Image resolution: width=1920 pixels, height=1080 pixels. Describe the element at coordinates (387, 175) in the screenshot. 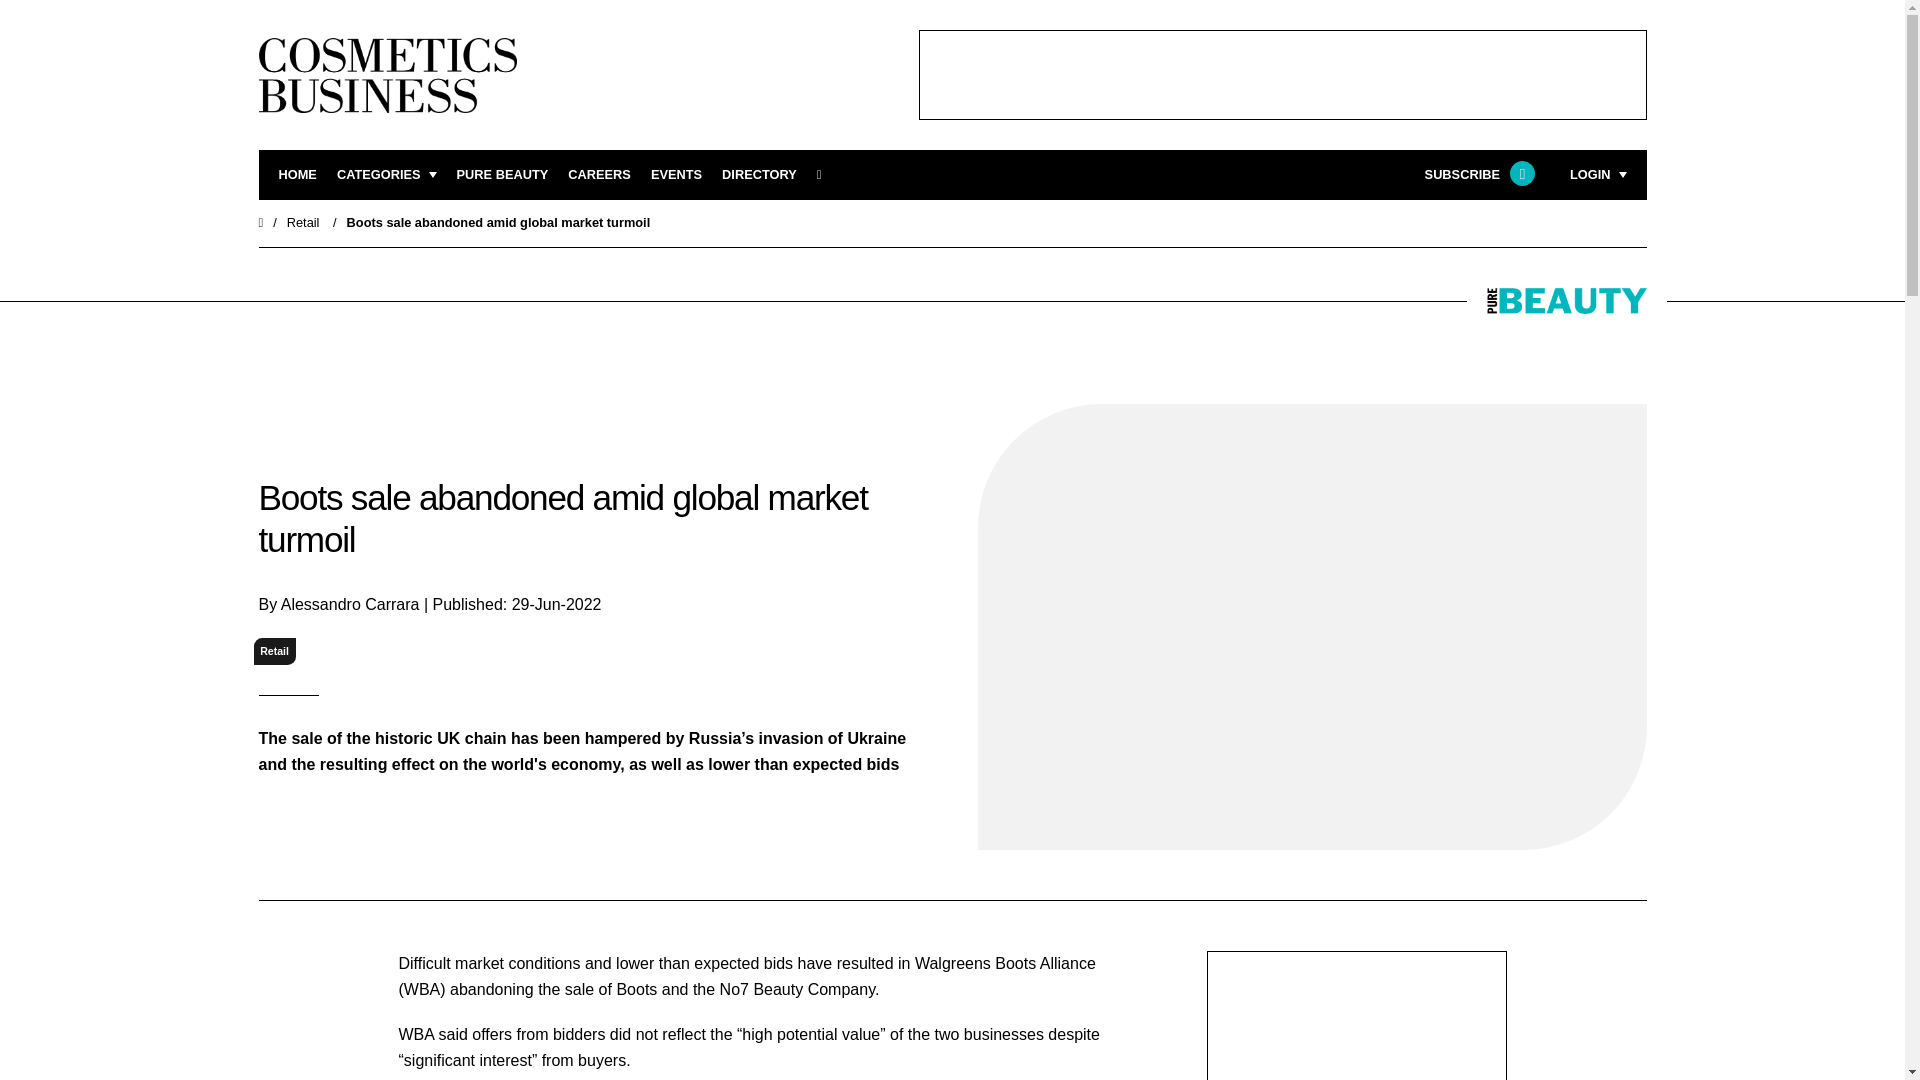

I see `CATEGORIES` at that location.